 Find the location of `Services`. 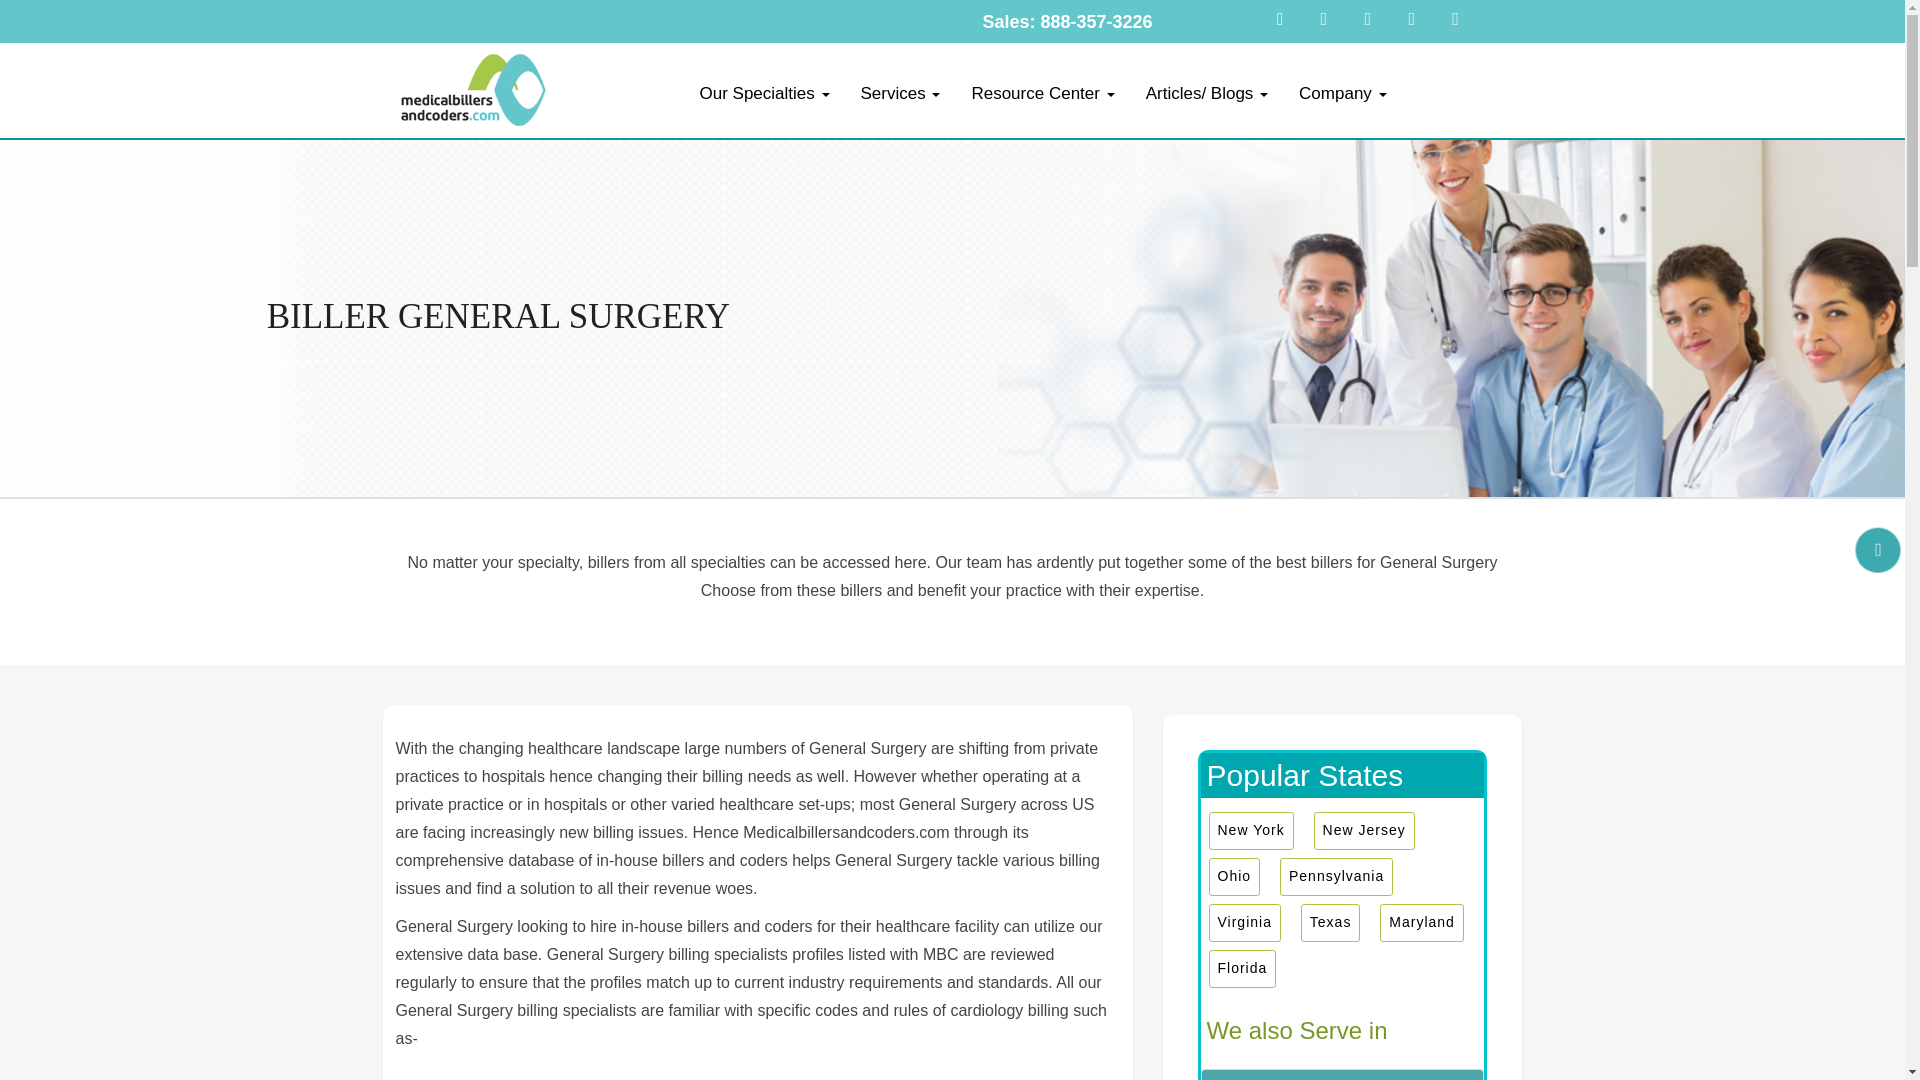

Services is located at coordinates (899, 94).